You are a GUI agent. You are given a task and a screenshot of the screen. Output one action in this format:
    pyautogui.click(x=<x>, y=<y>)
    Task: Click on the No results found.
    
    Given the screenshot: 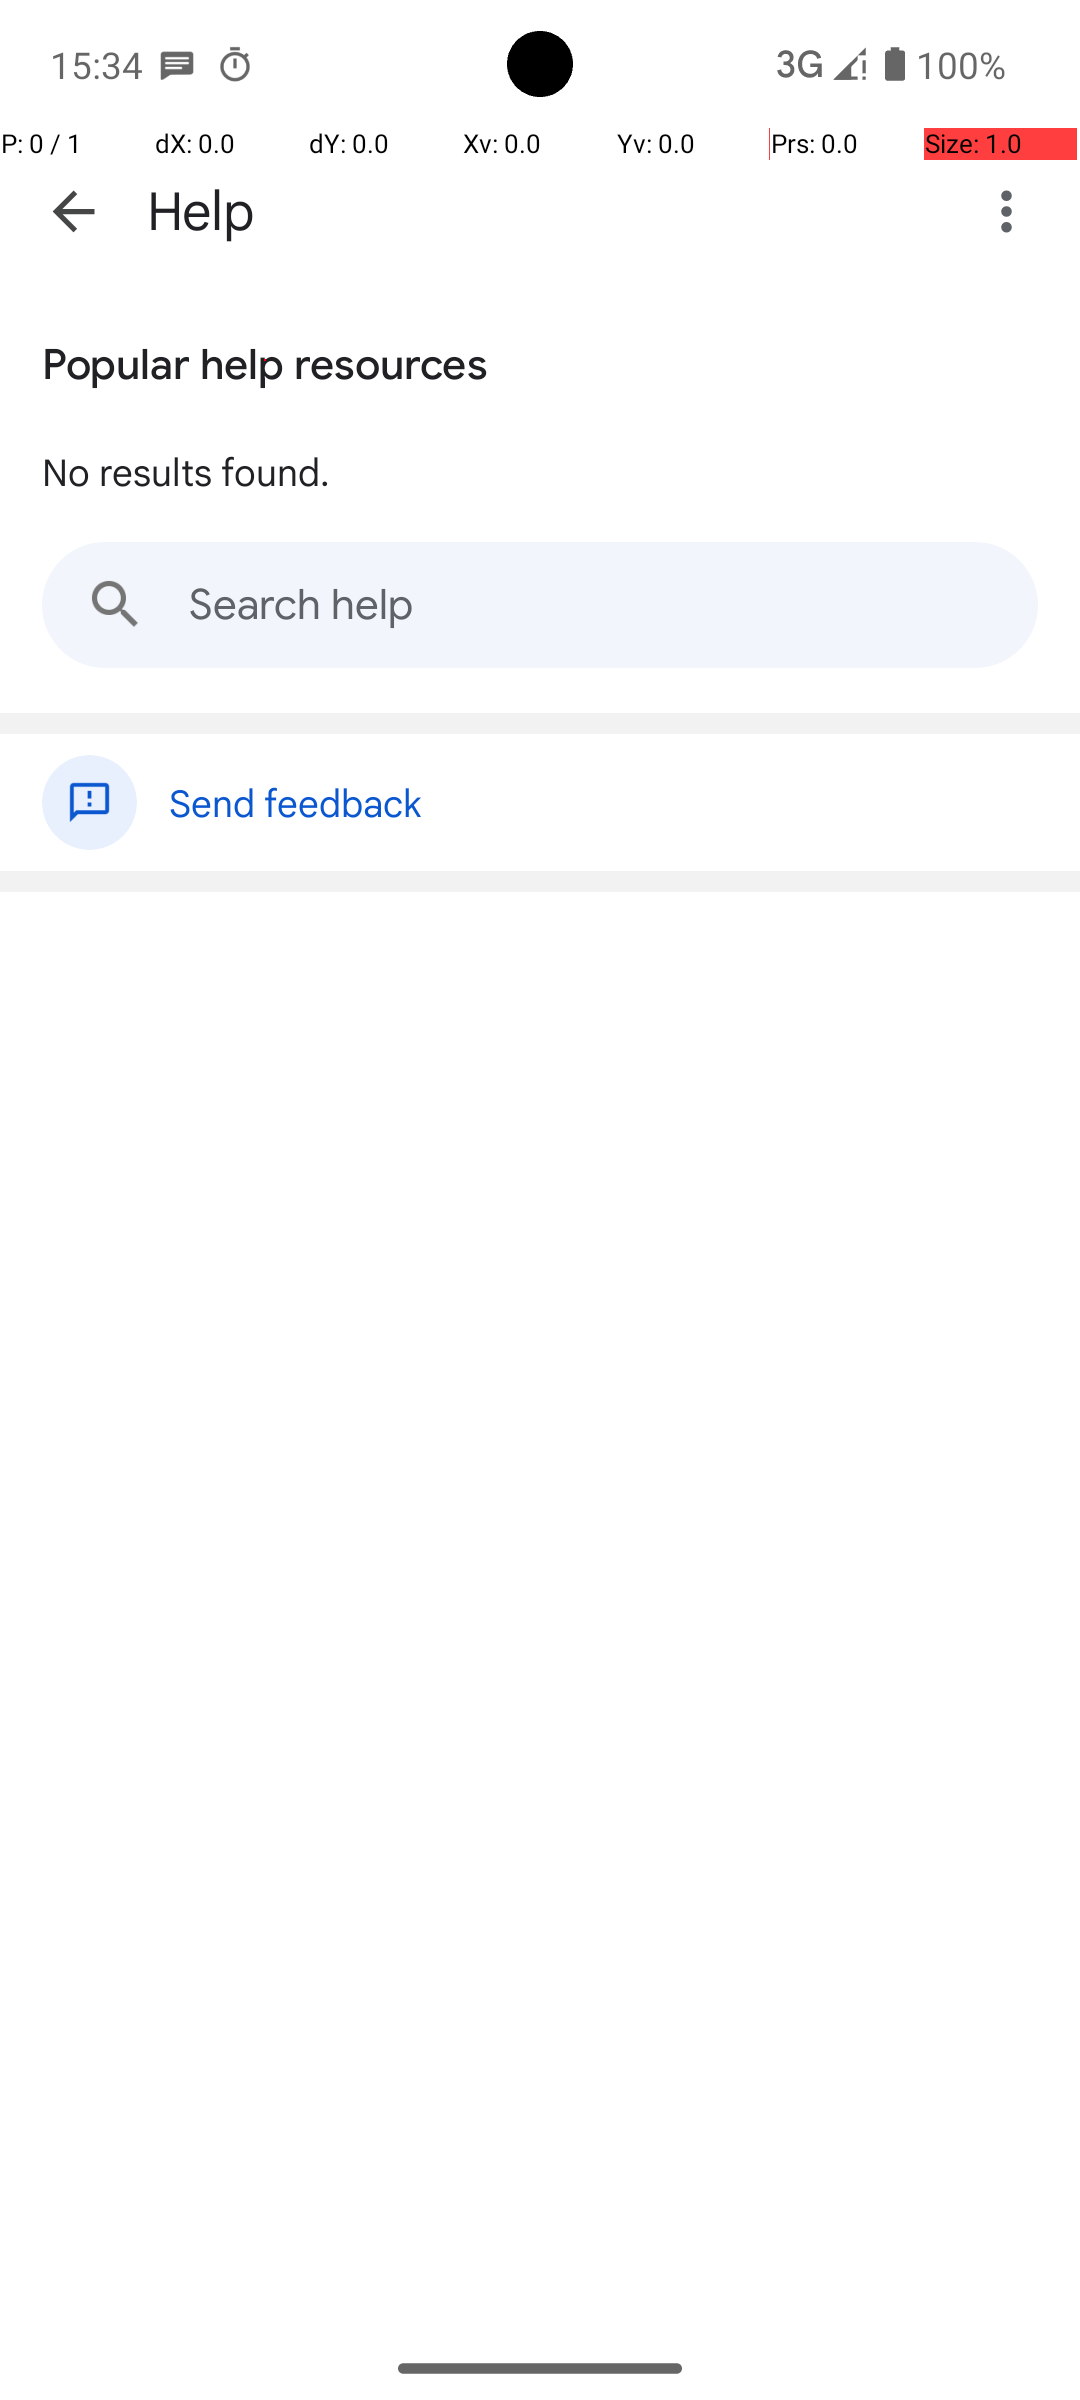 What is the action you would take?
    pyautogui.click(x=186, y=471)
    